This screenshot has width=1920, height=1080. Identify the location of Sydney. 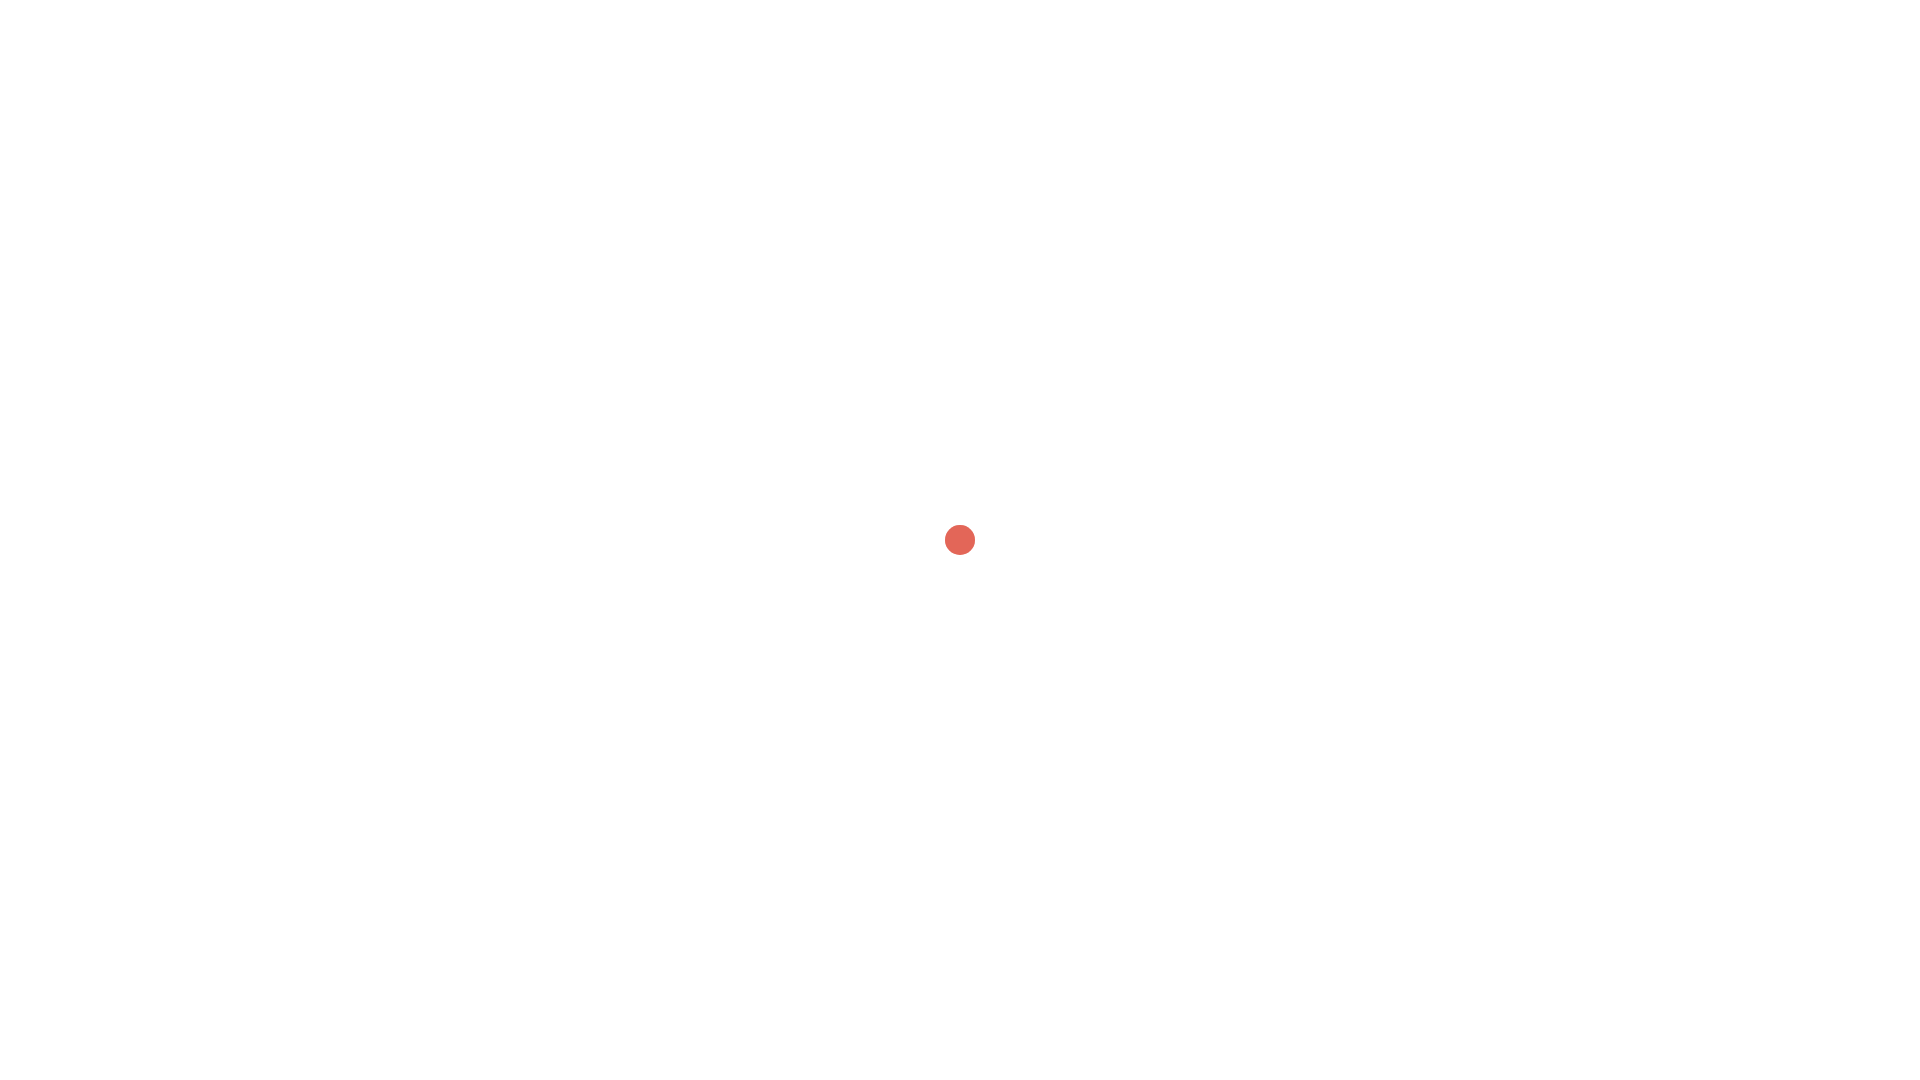
(728, 666).